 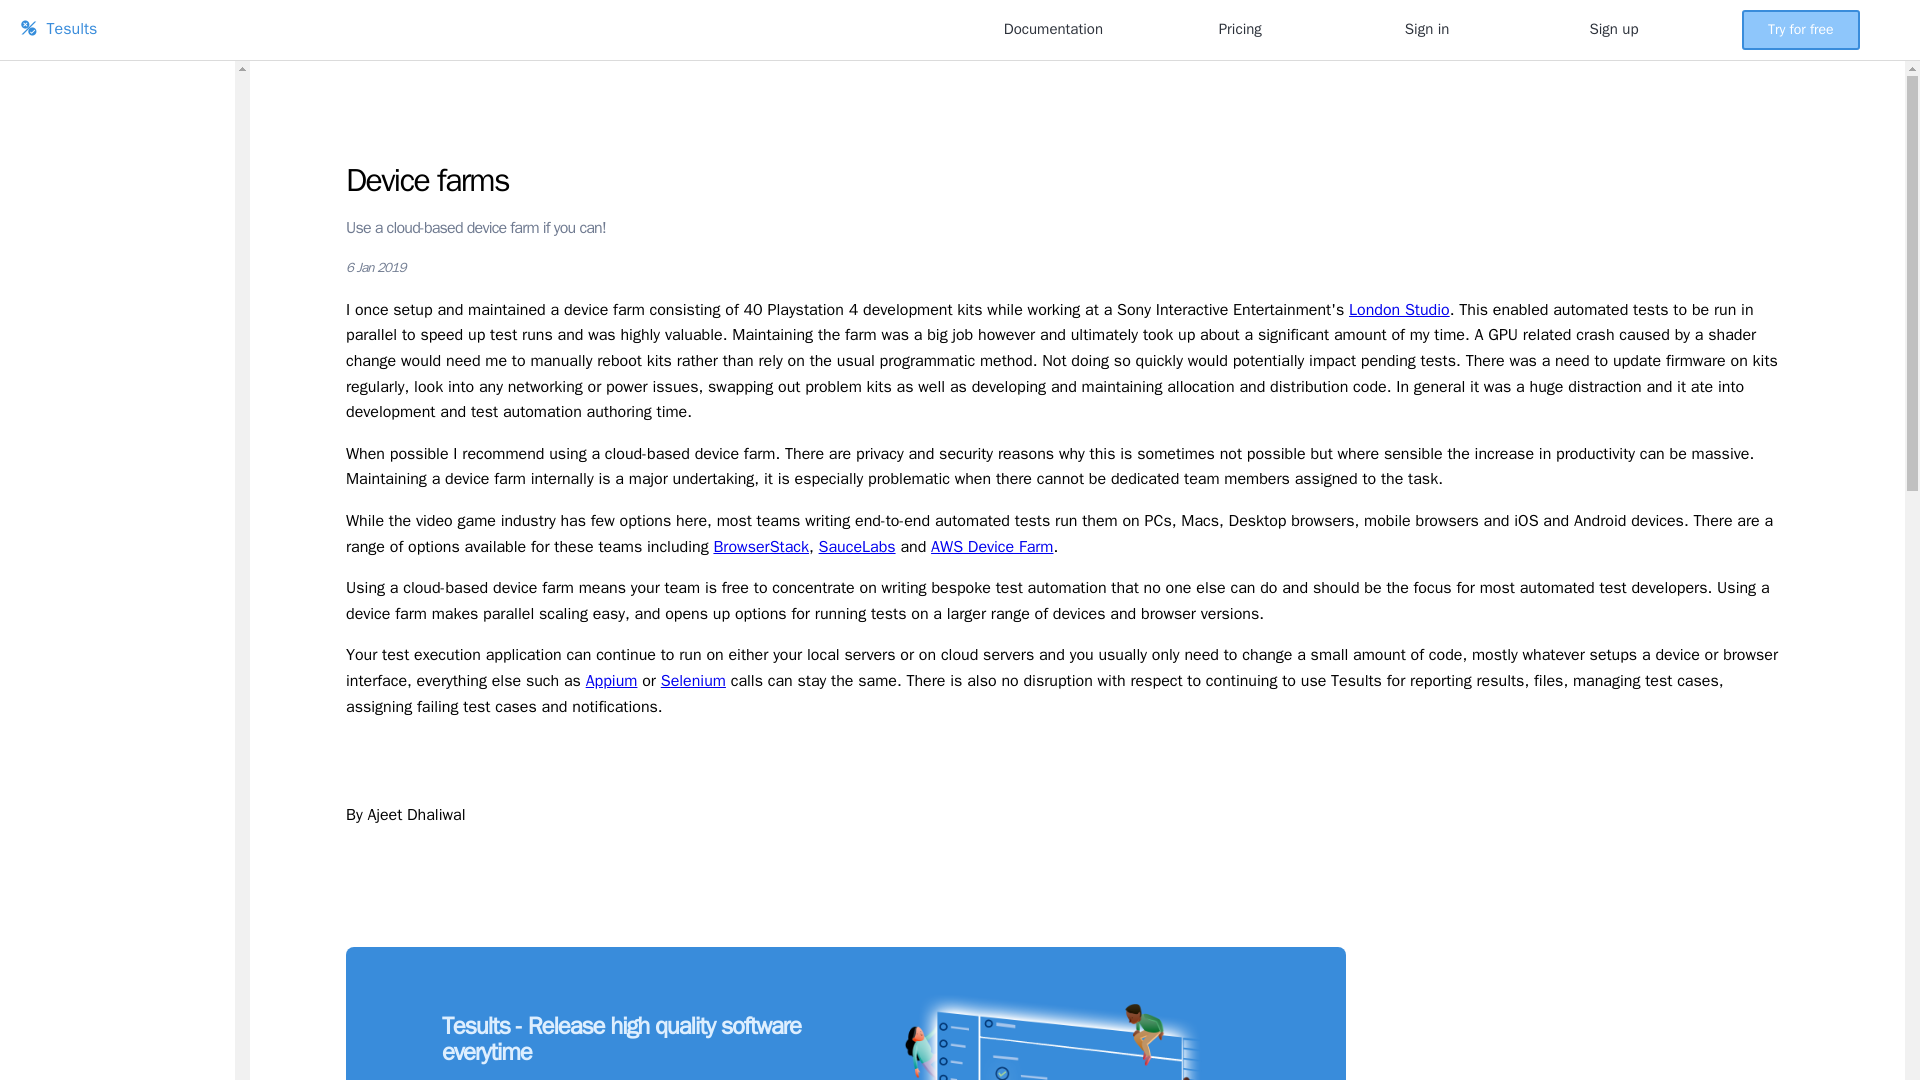 I want to click on Documentation, so click(x=1053, y=28).